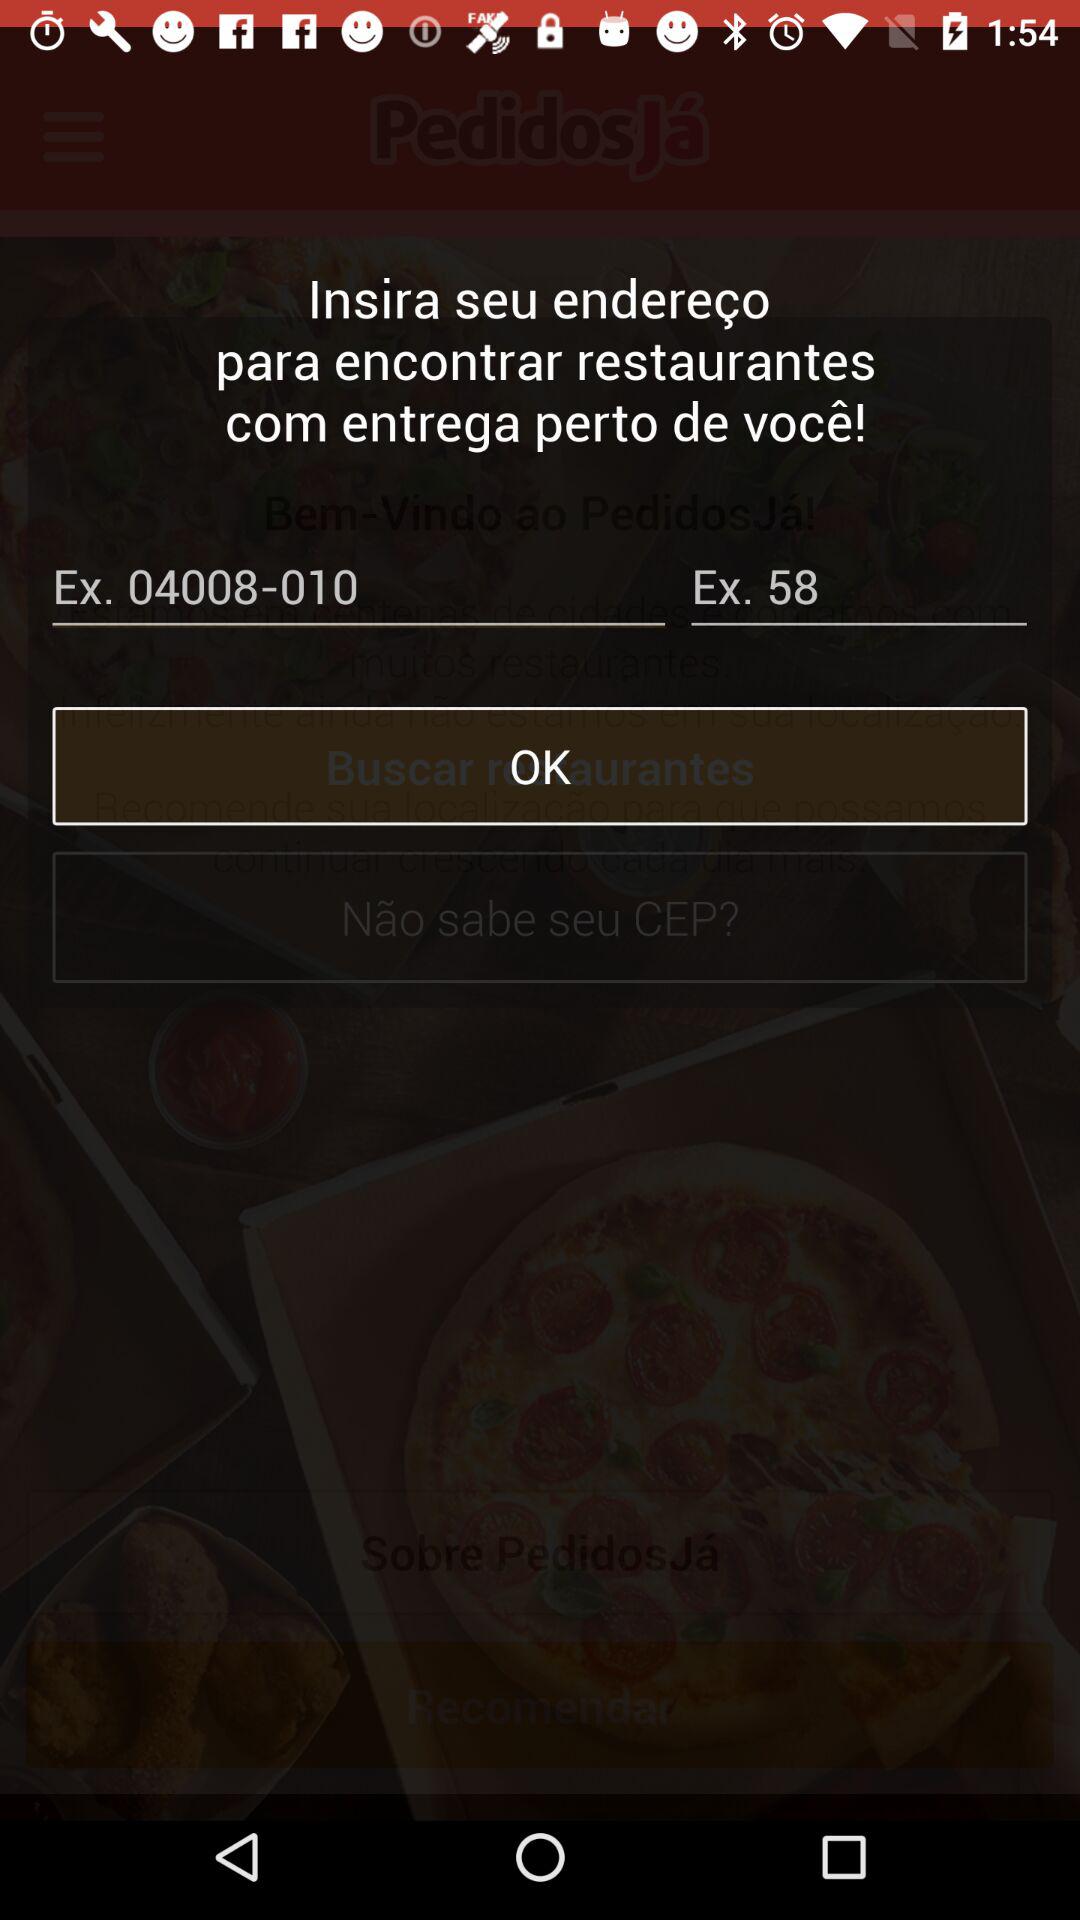 The width and height of the screenshot is (1080, 1920). I want to click on insert your street number, so click(858, 564).